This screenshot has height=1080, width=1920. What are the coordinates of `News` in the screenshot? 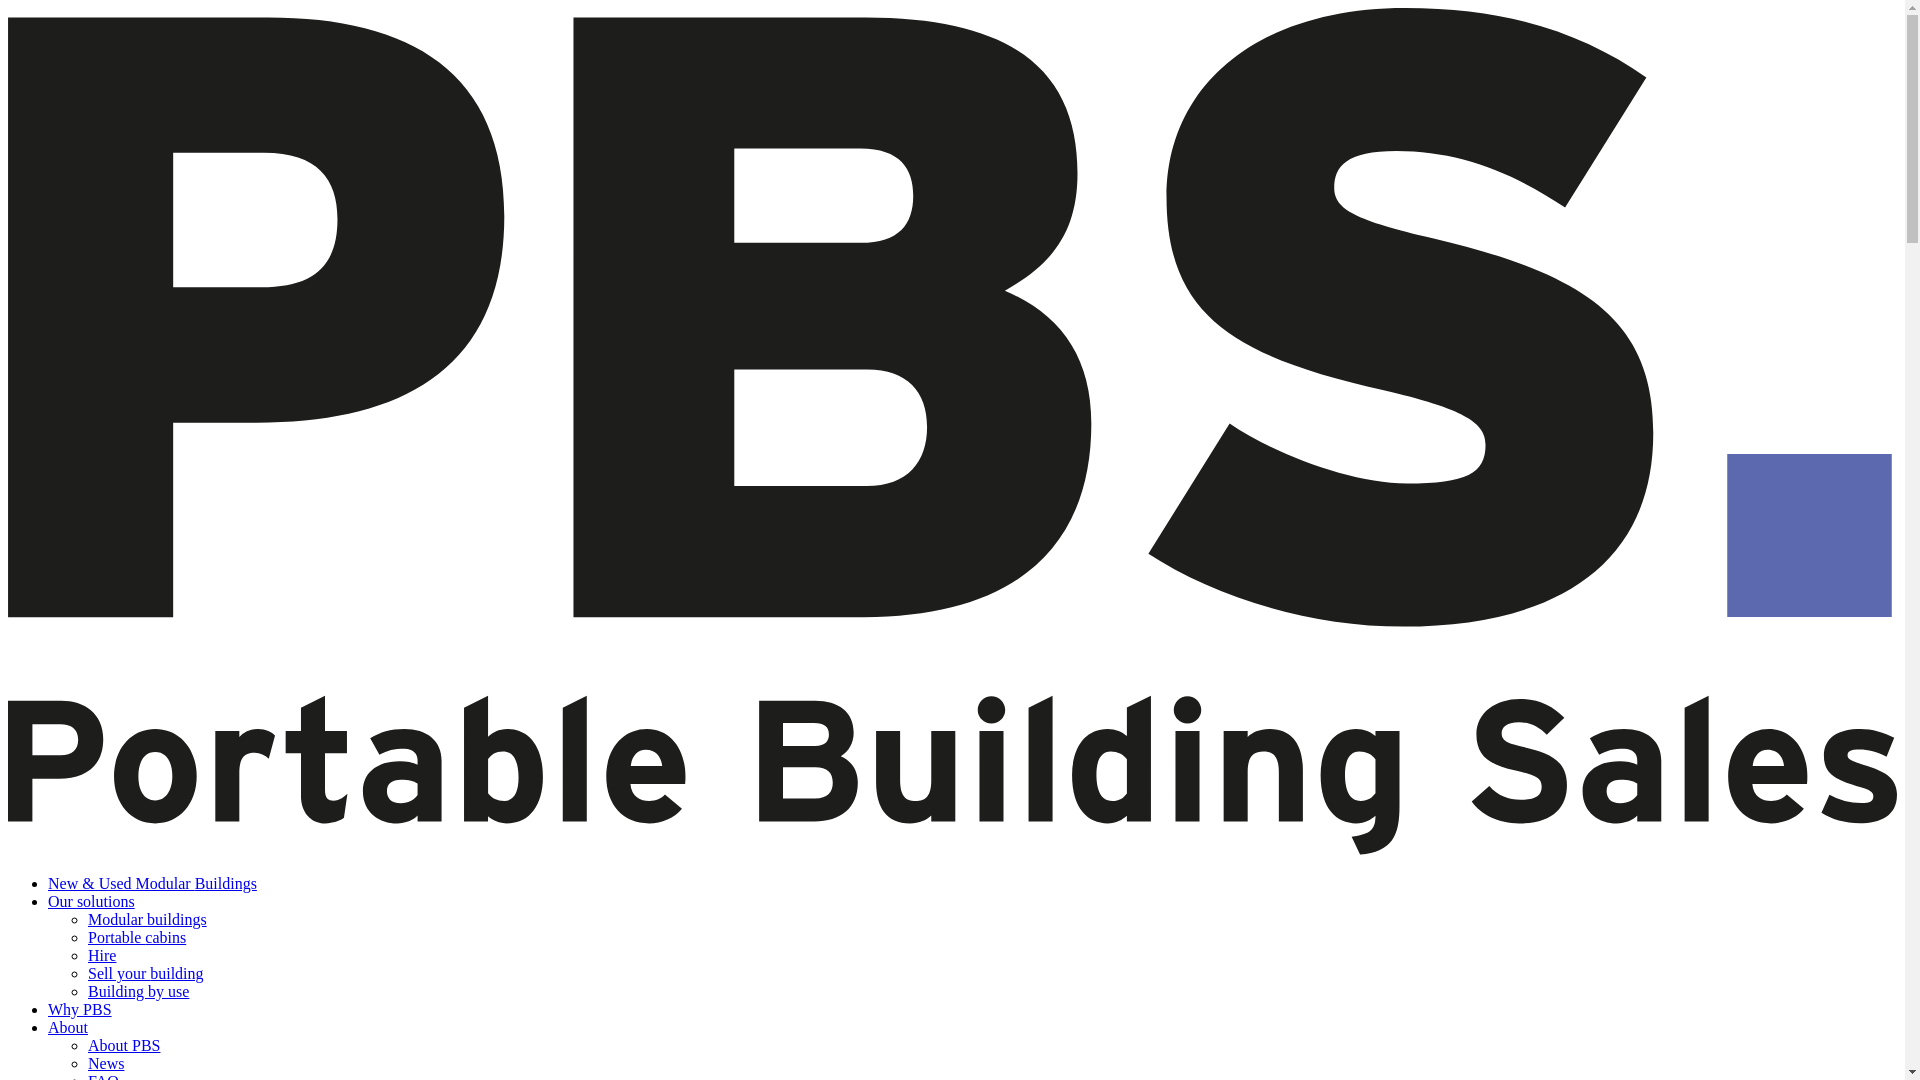 It's located at (106, 1064).